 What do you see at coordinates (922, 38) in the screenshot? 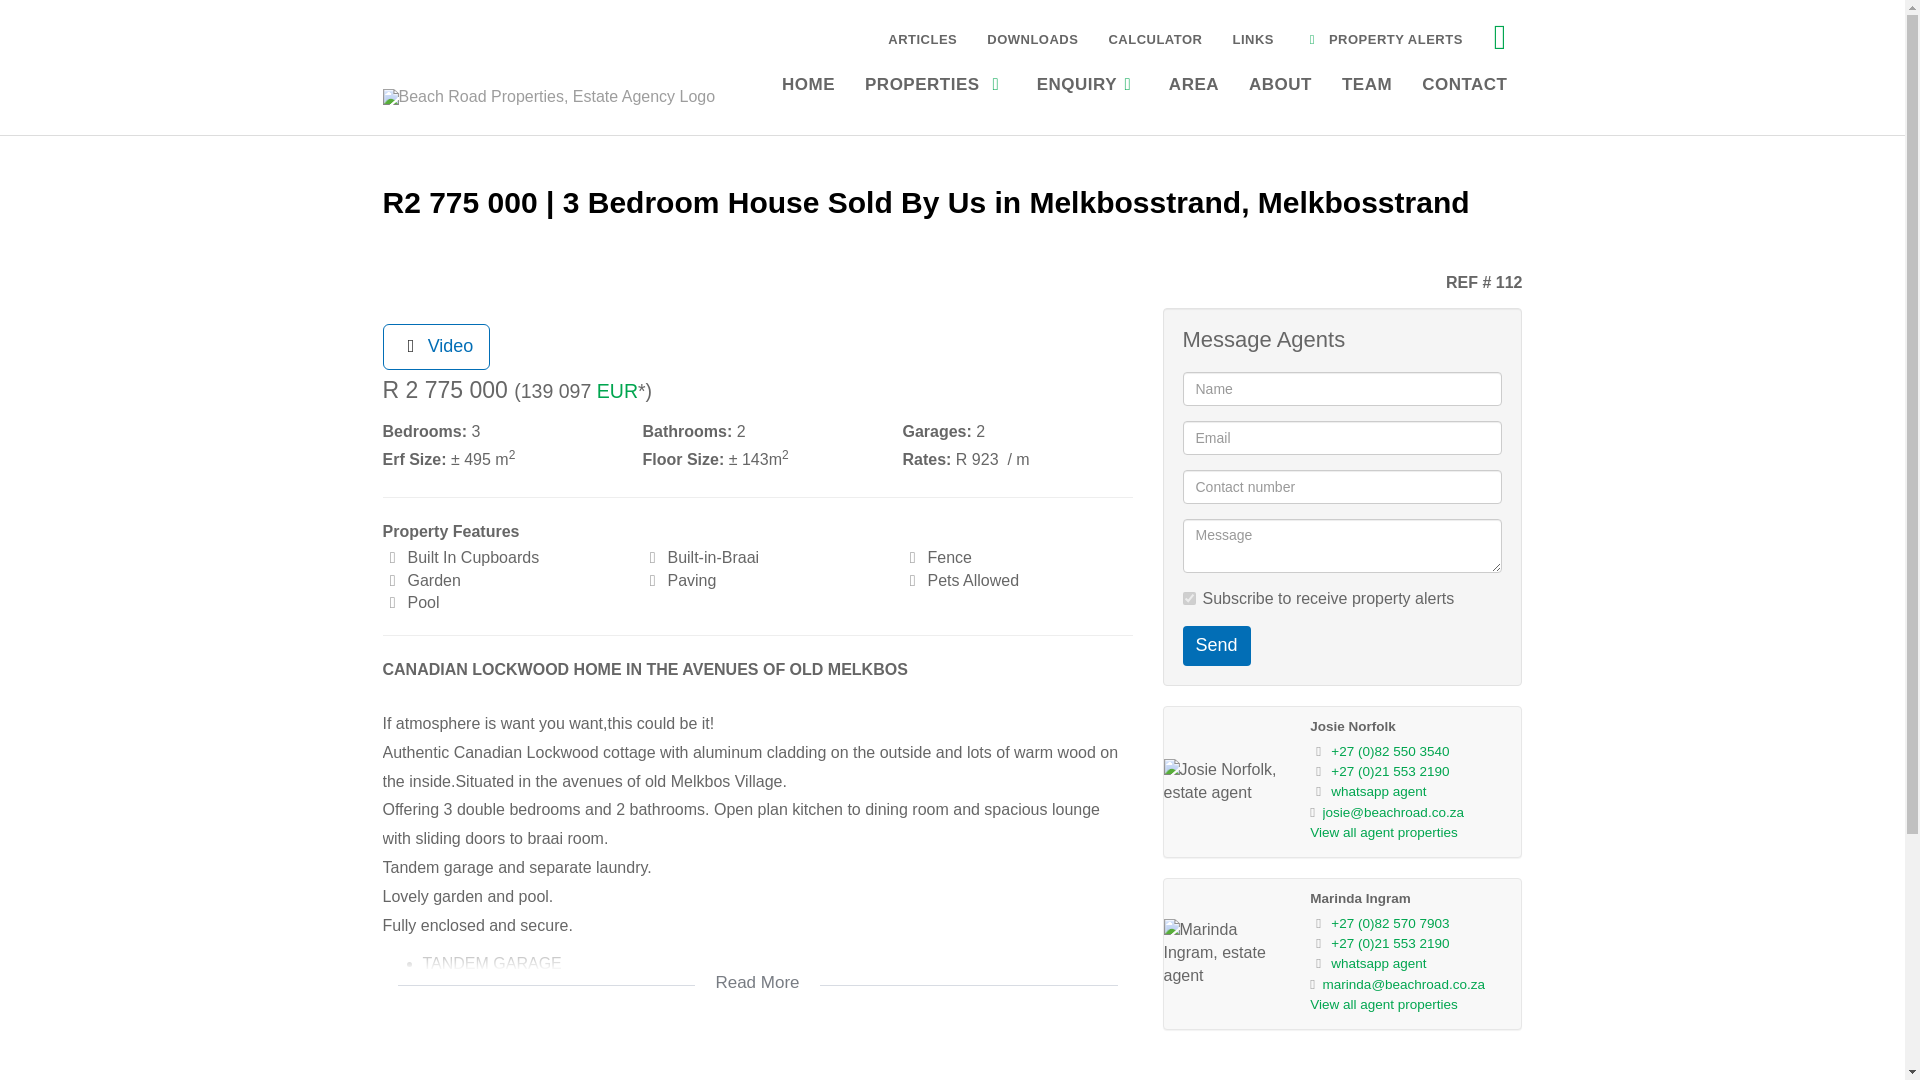
I see `ARTICLES` at bounding box center [922, 38].